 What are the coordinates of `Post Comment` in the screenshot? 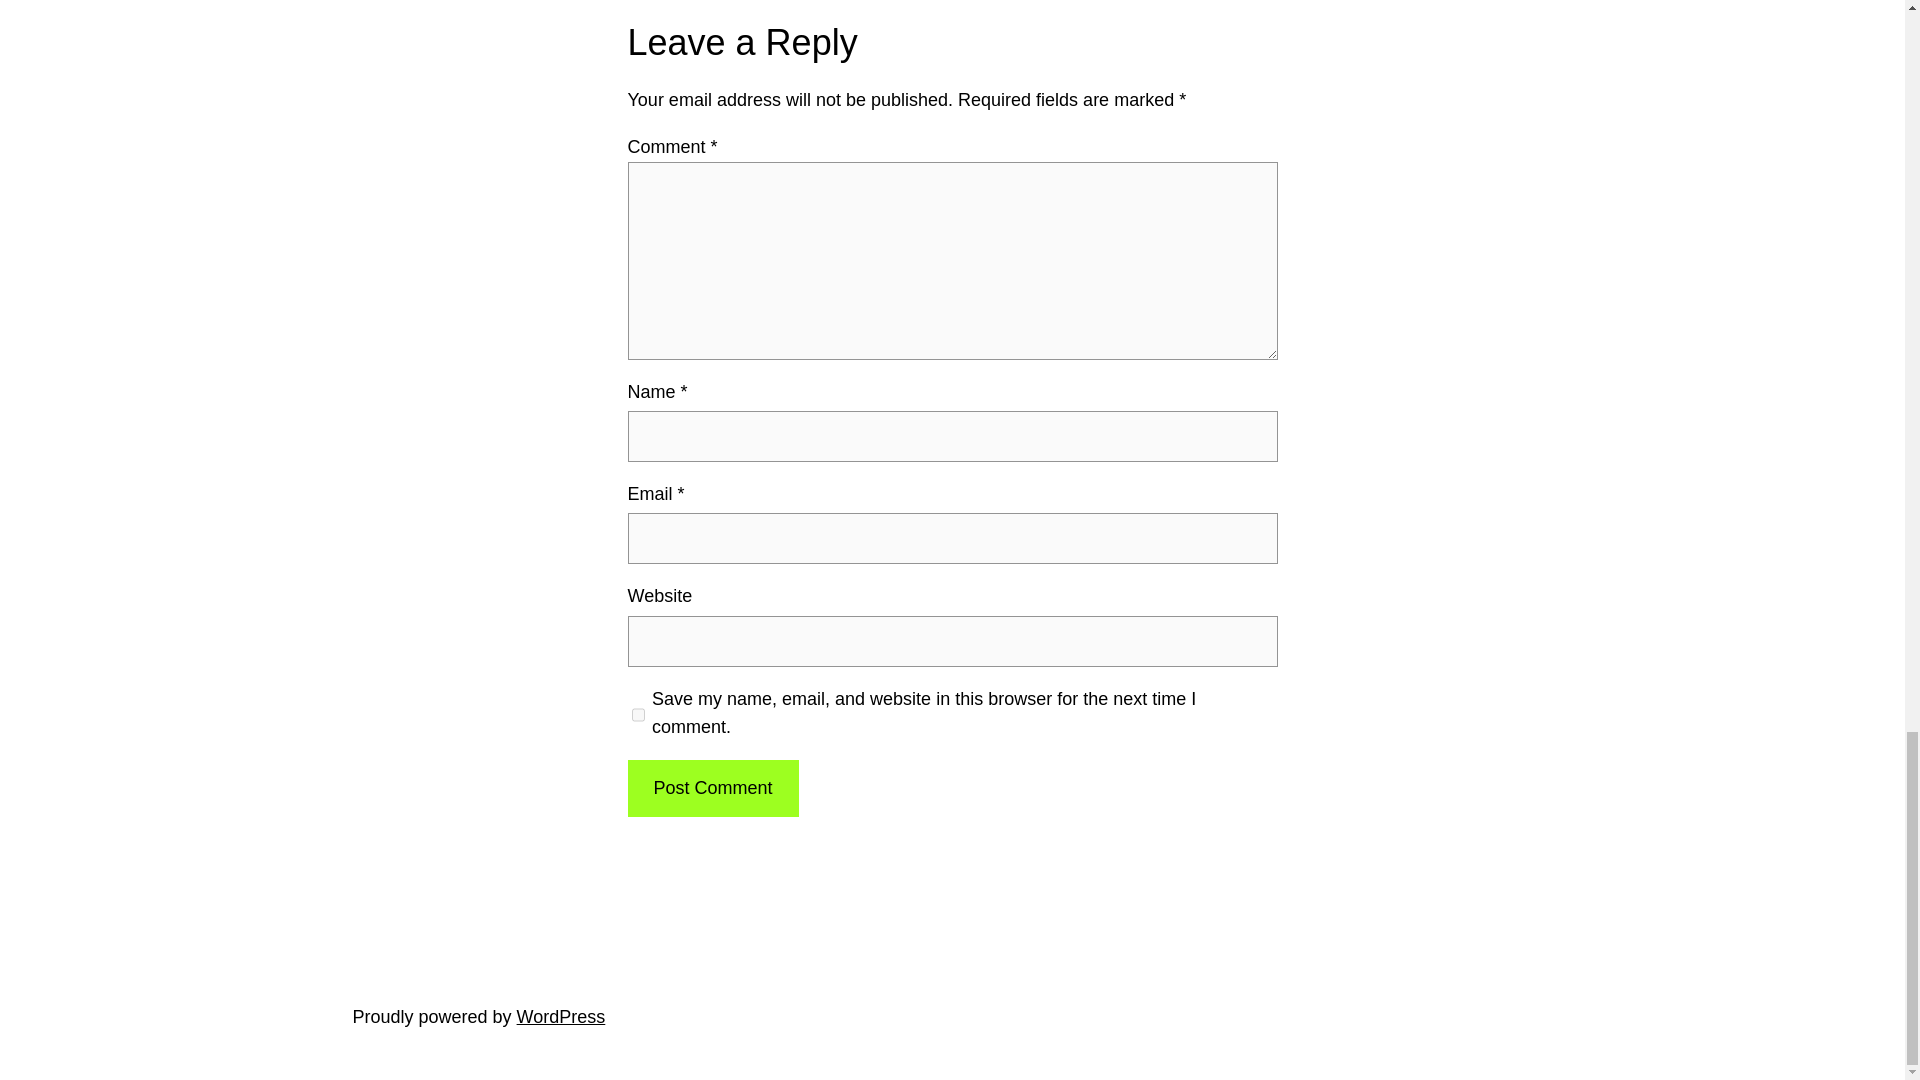 It's located at (712, 788).